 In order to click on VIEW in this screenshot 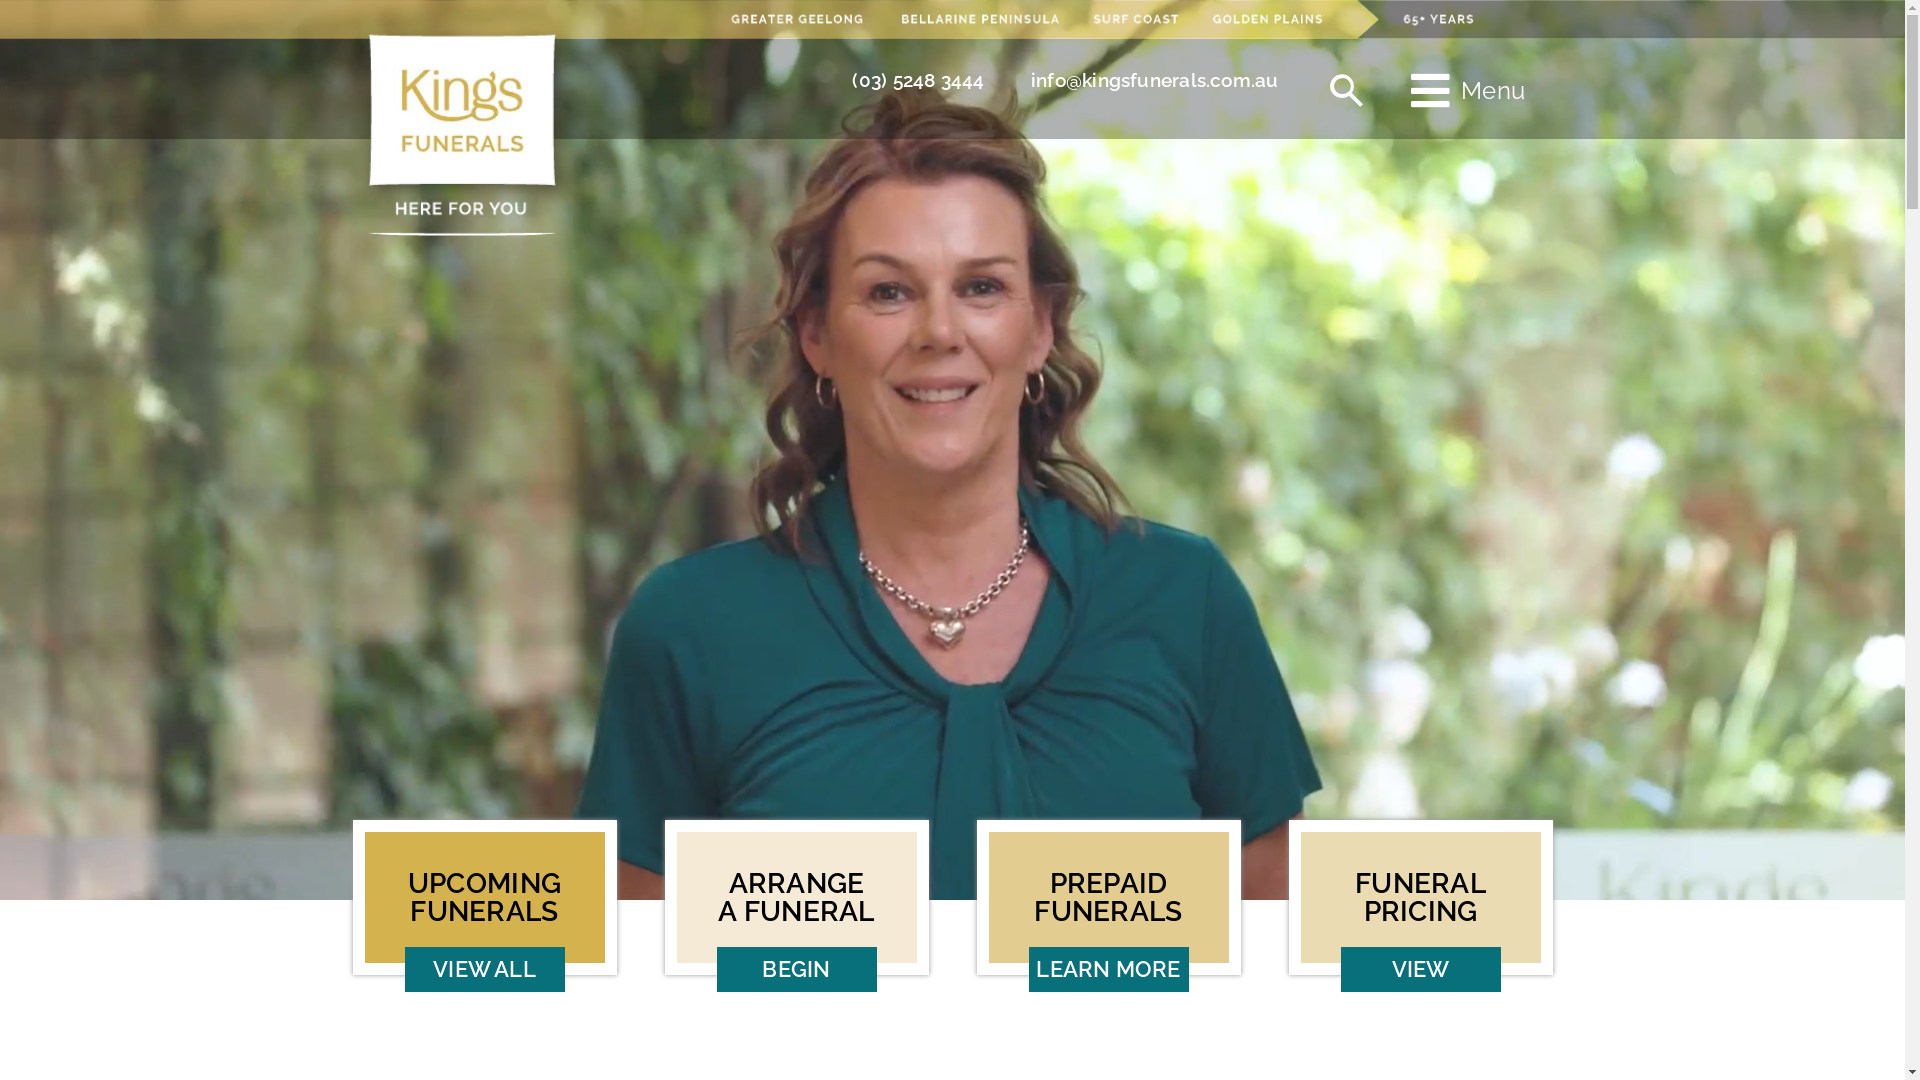, I will do `click(1420, 970)`.